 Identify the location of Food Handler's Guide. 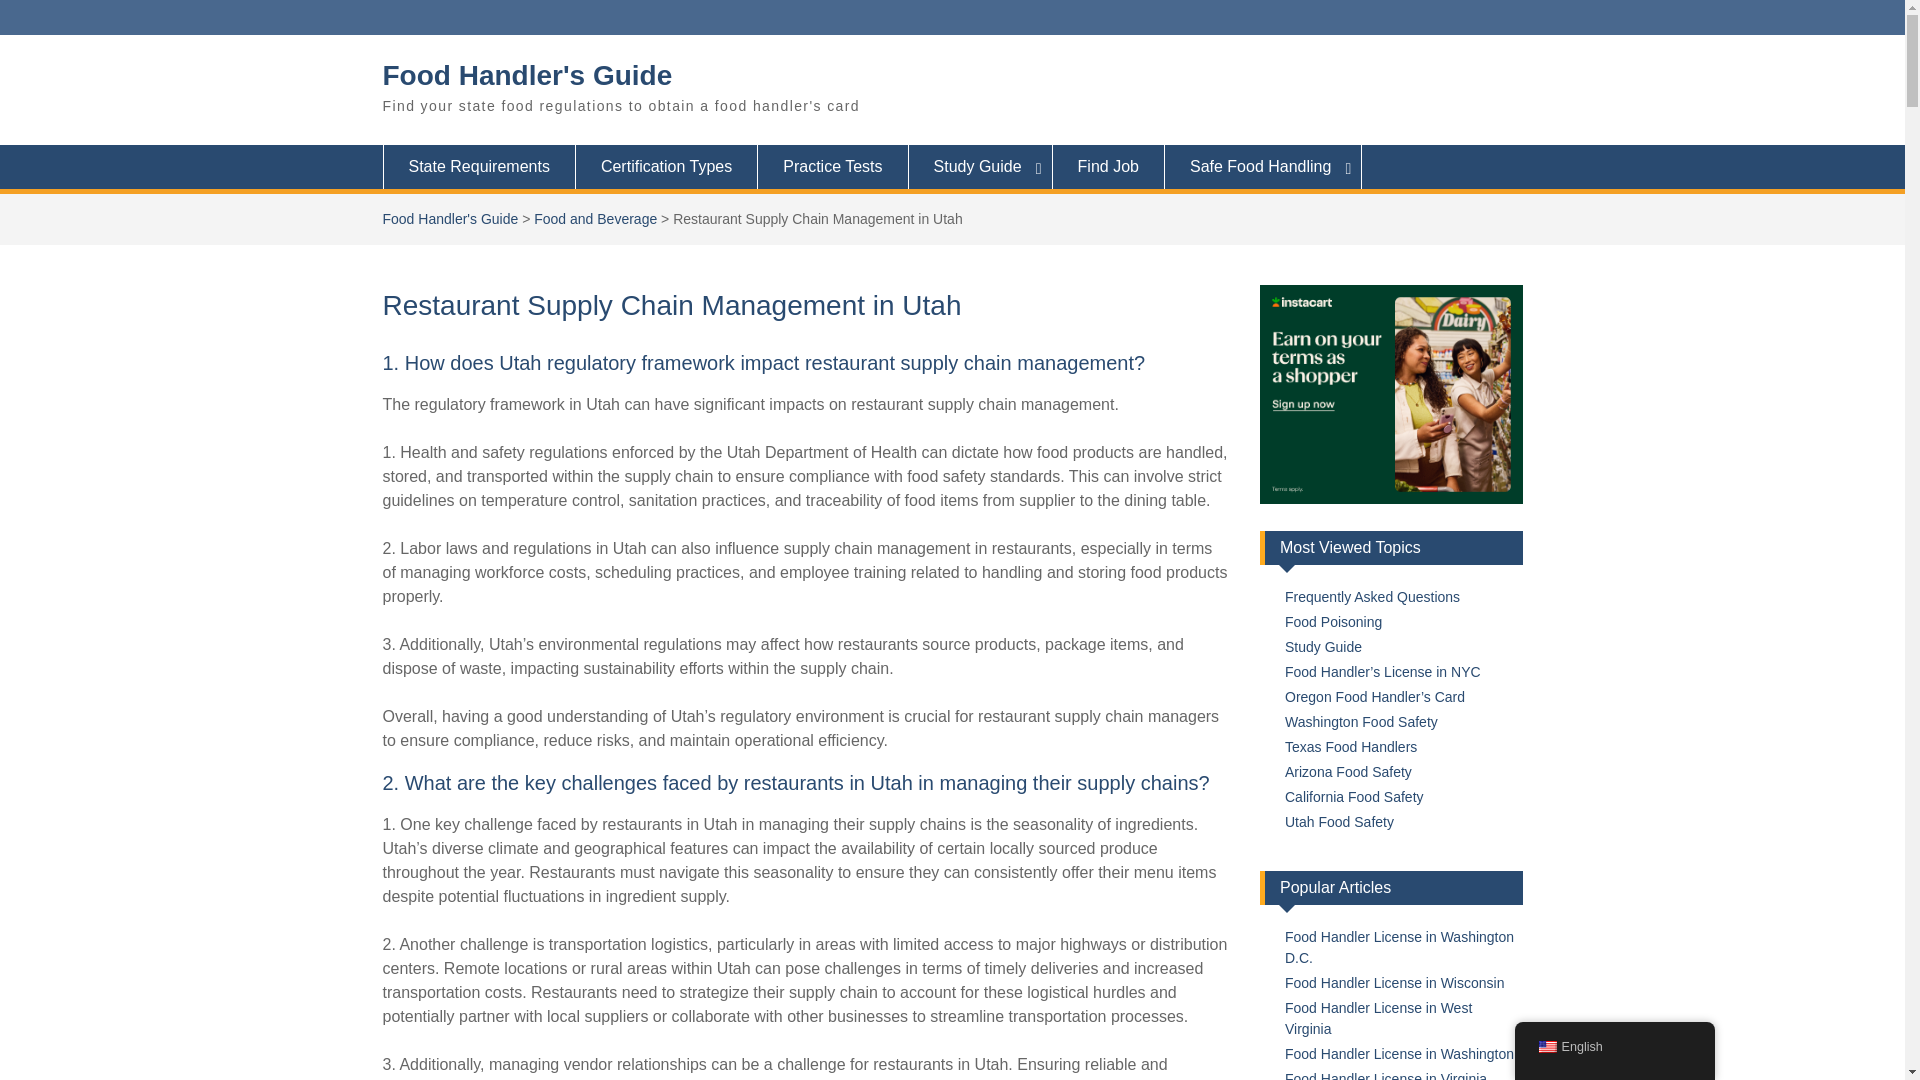
(450, 218).